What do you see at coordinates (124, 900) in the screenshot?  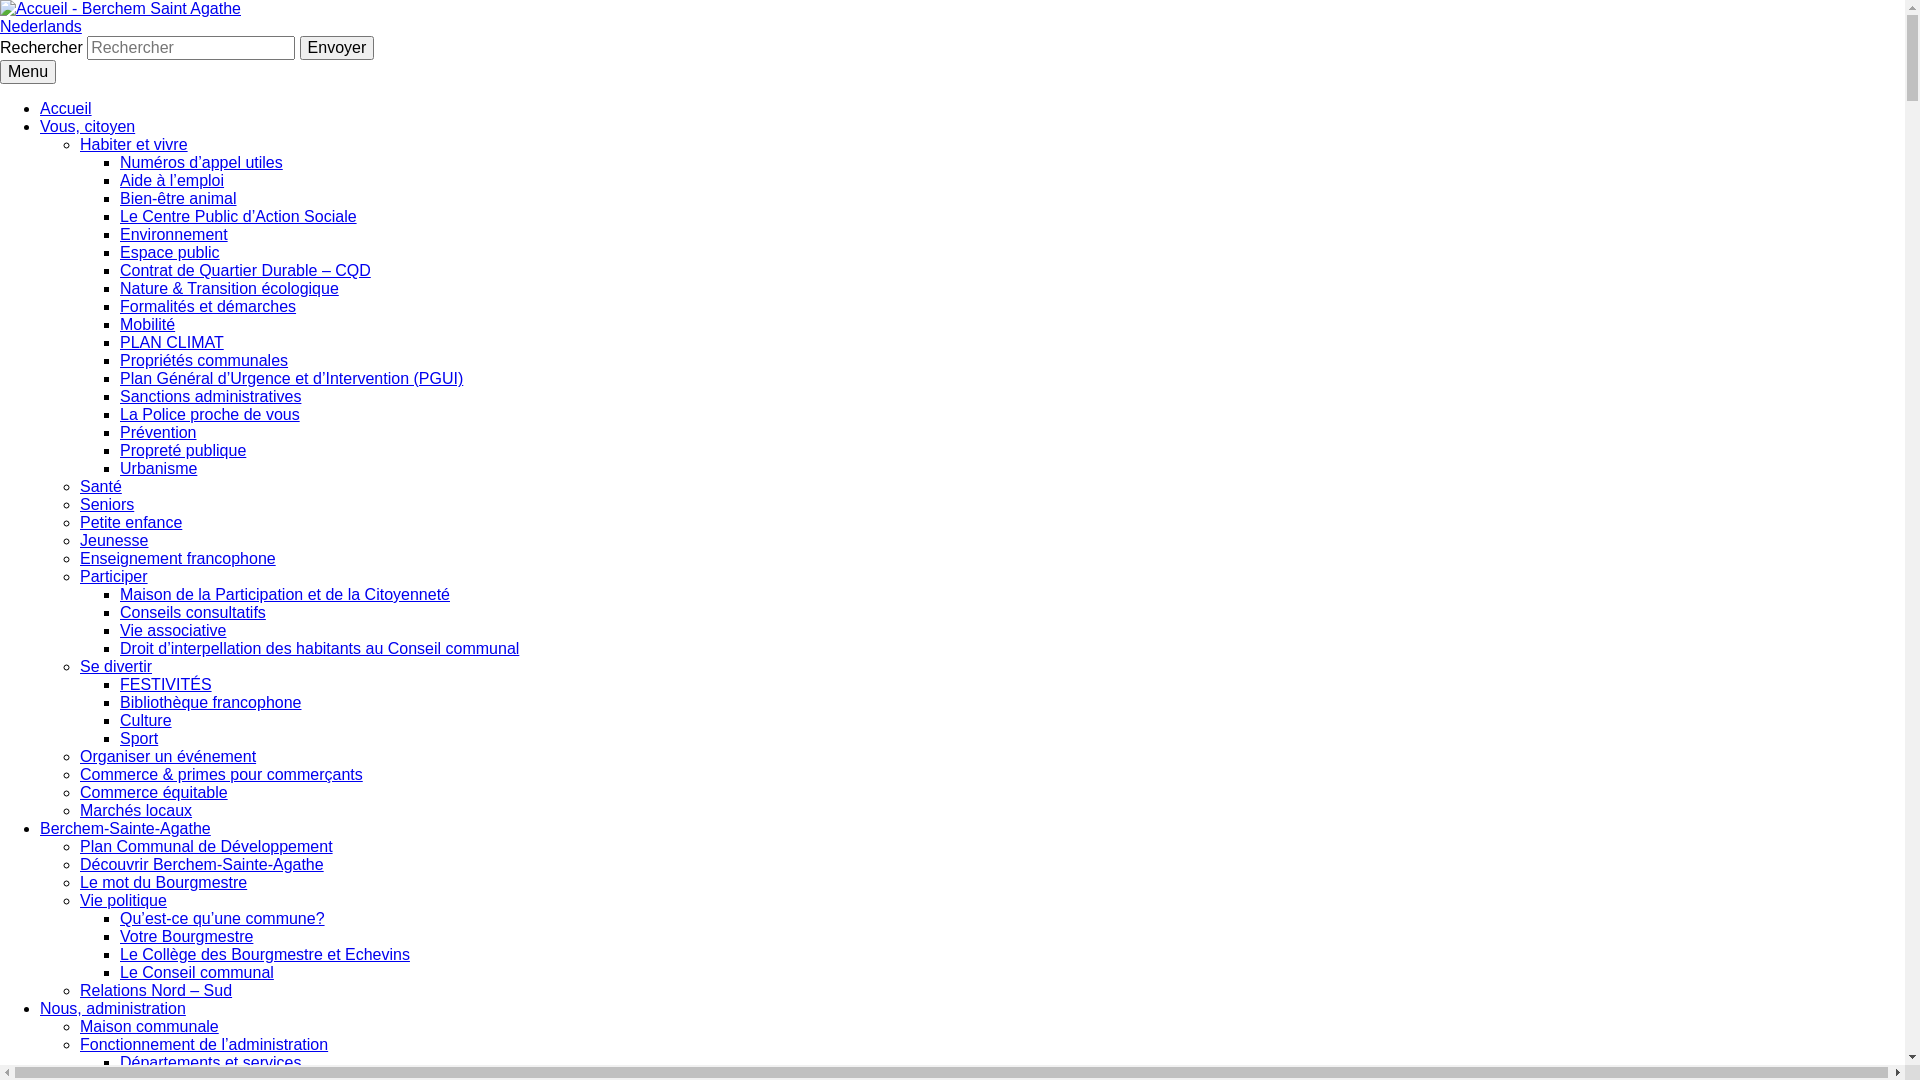 I see `Vie politique` at bounding box center [124, 900].